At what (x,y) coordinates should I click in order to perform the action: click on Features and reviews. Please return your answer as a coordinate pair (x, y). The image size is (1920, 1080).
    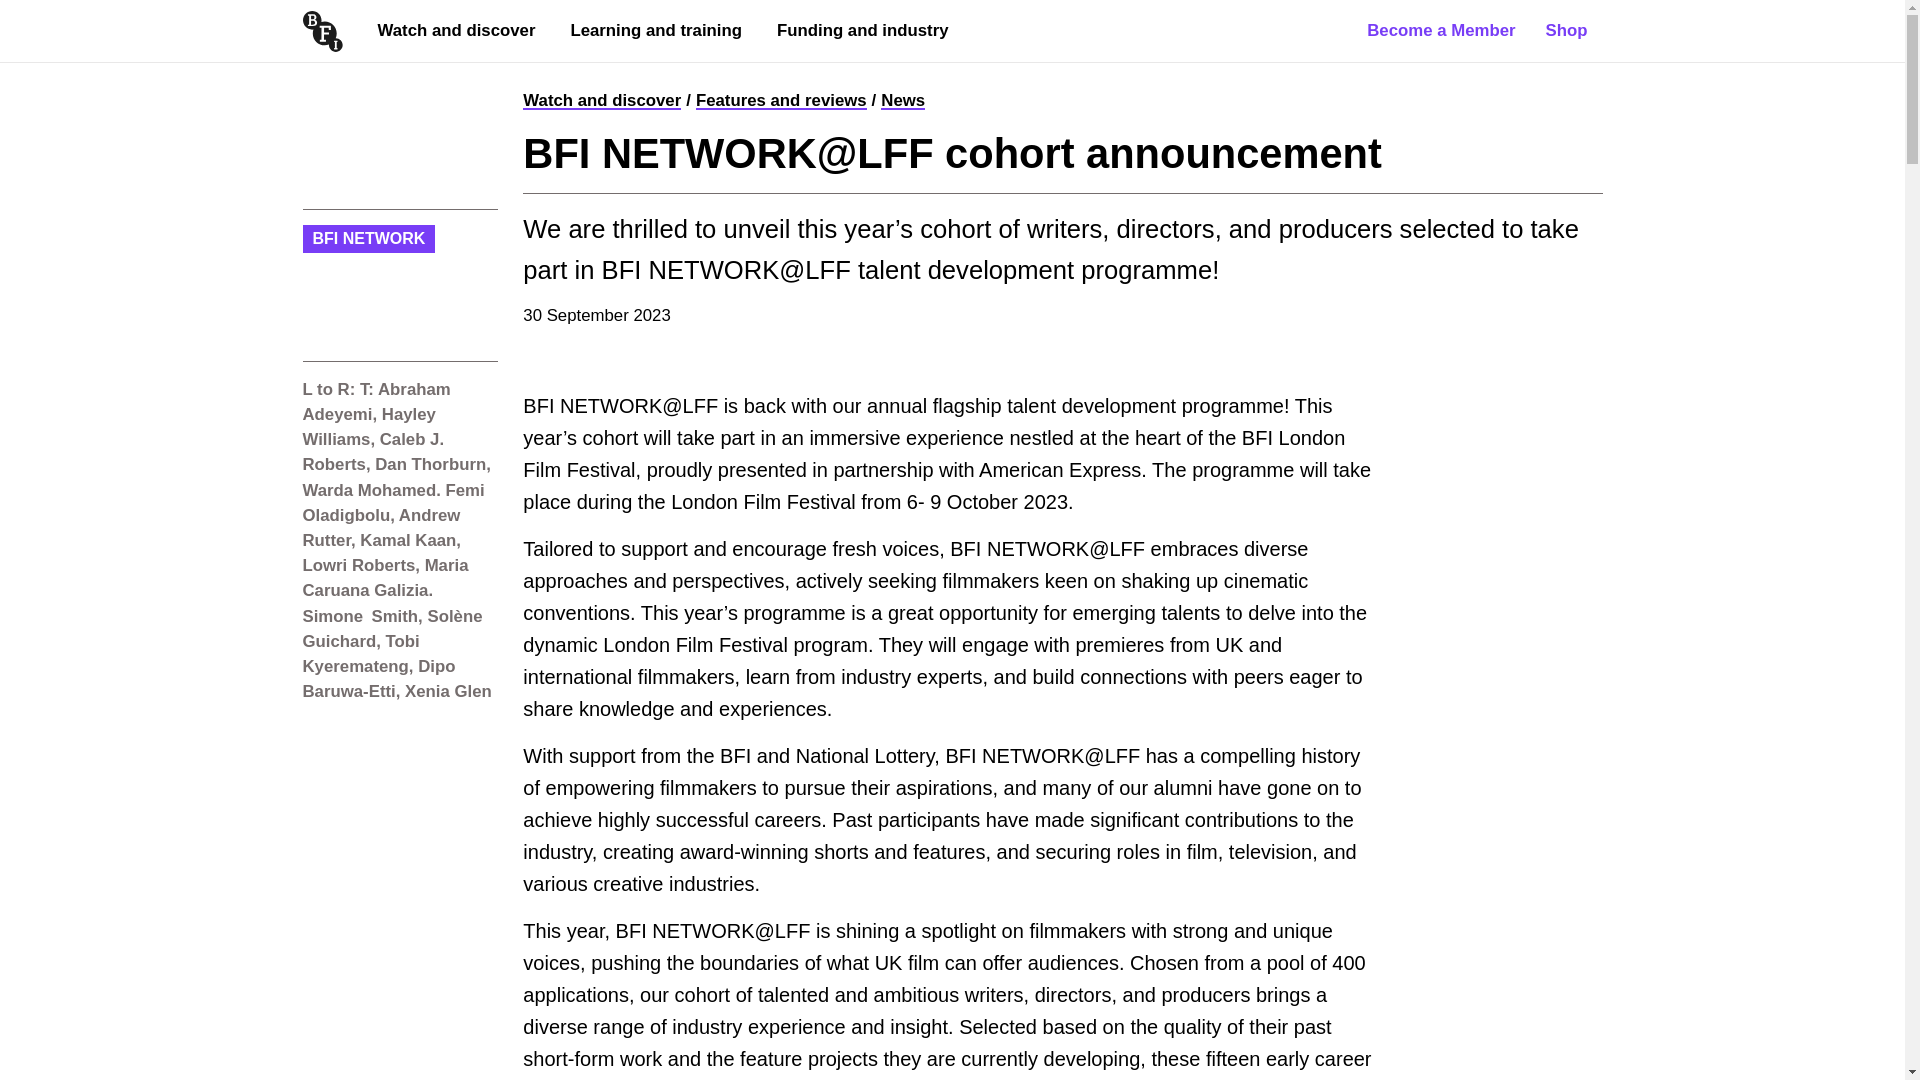
    Looking at the image, I should click on (781, 100).